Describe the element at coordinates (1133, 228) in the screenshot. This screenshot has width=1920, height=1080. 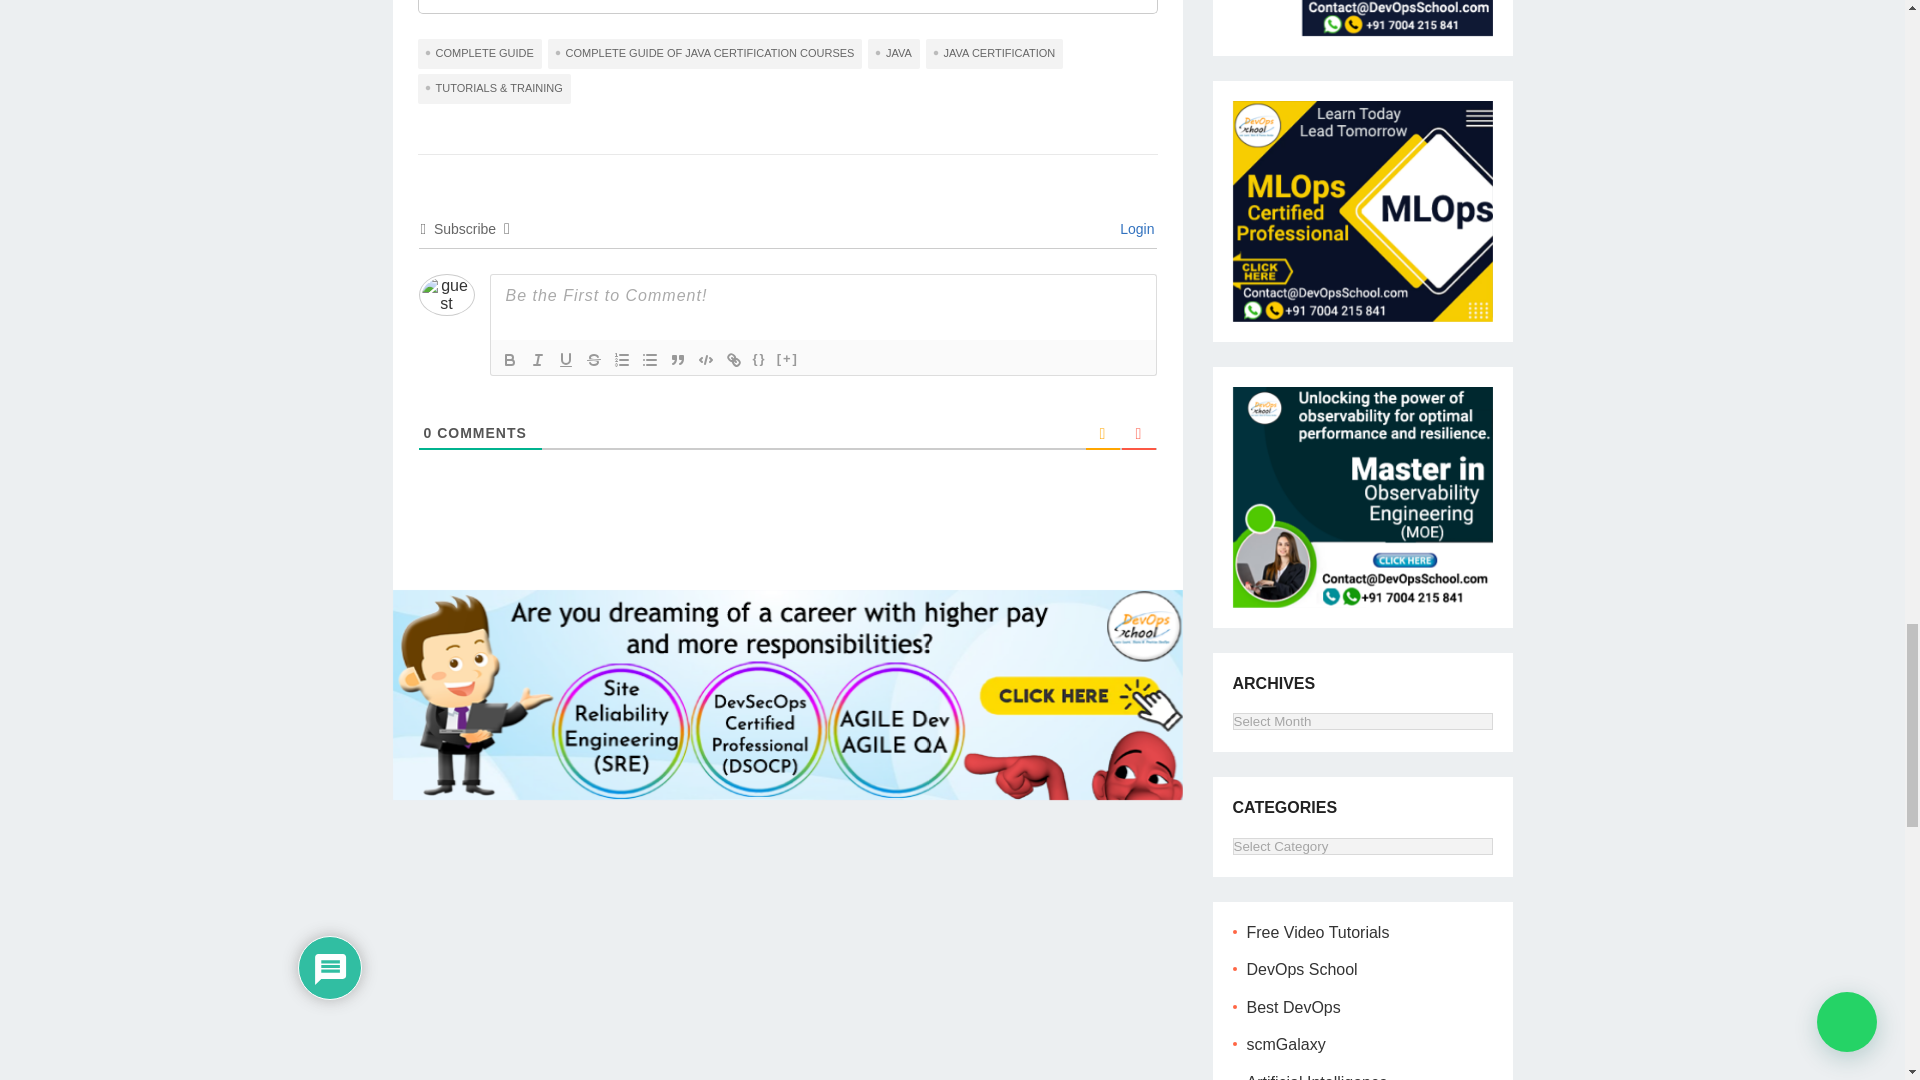
I see `Login` at that location.